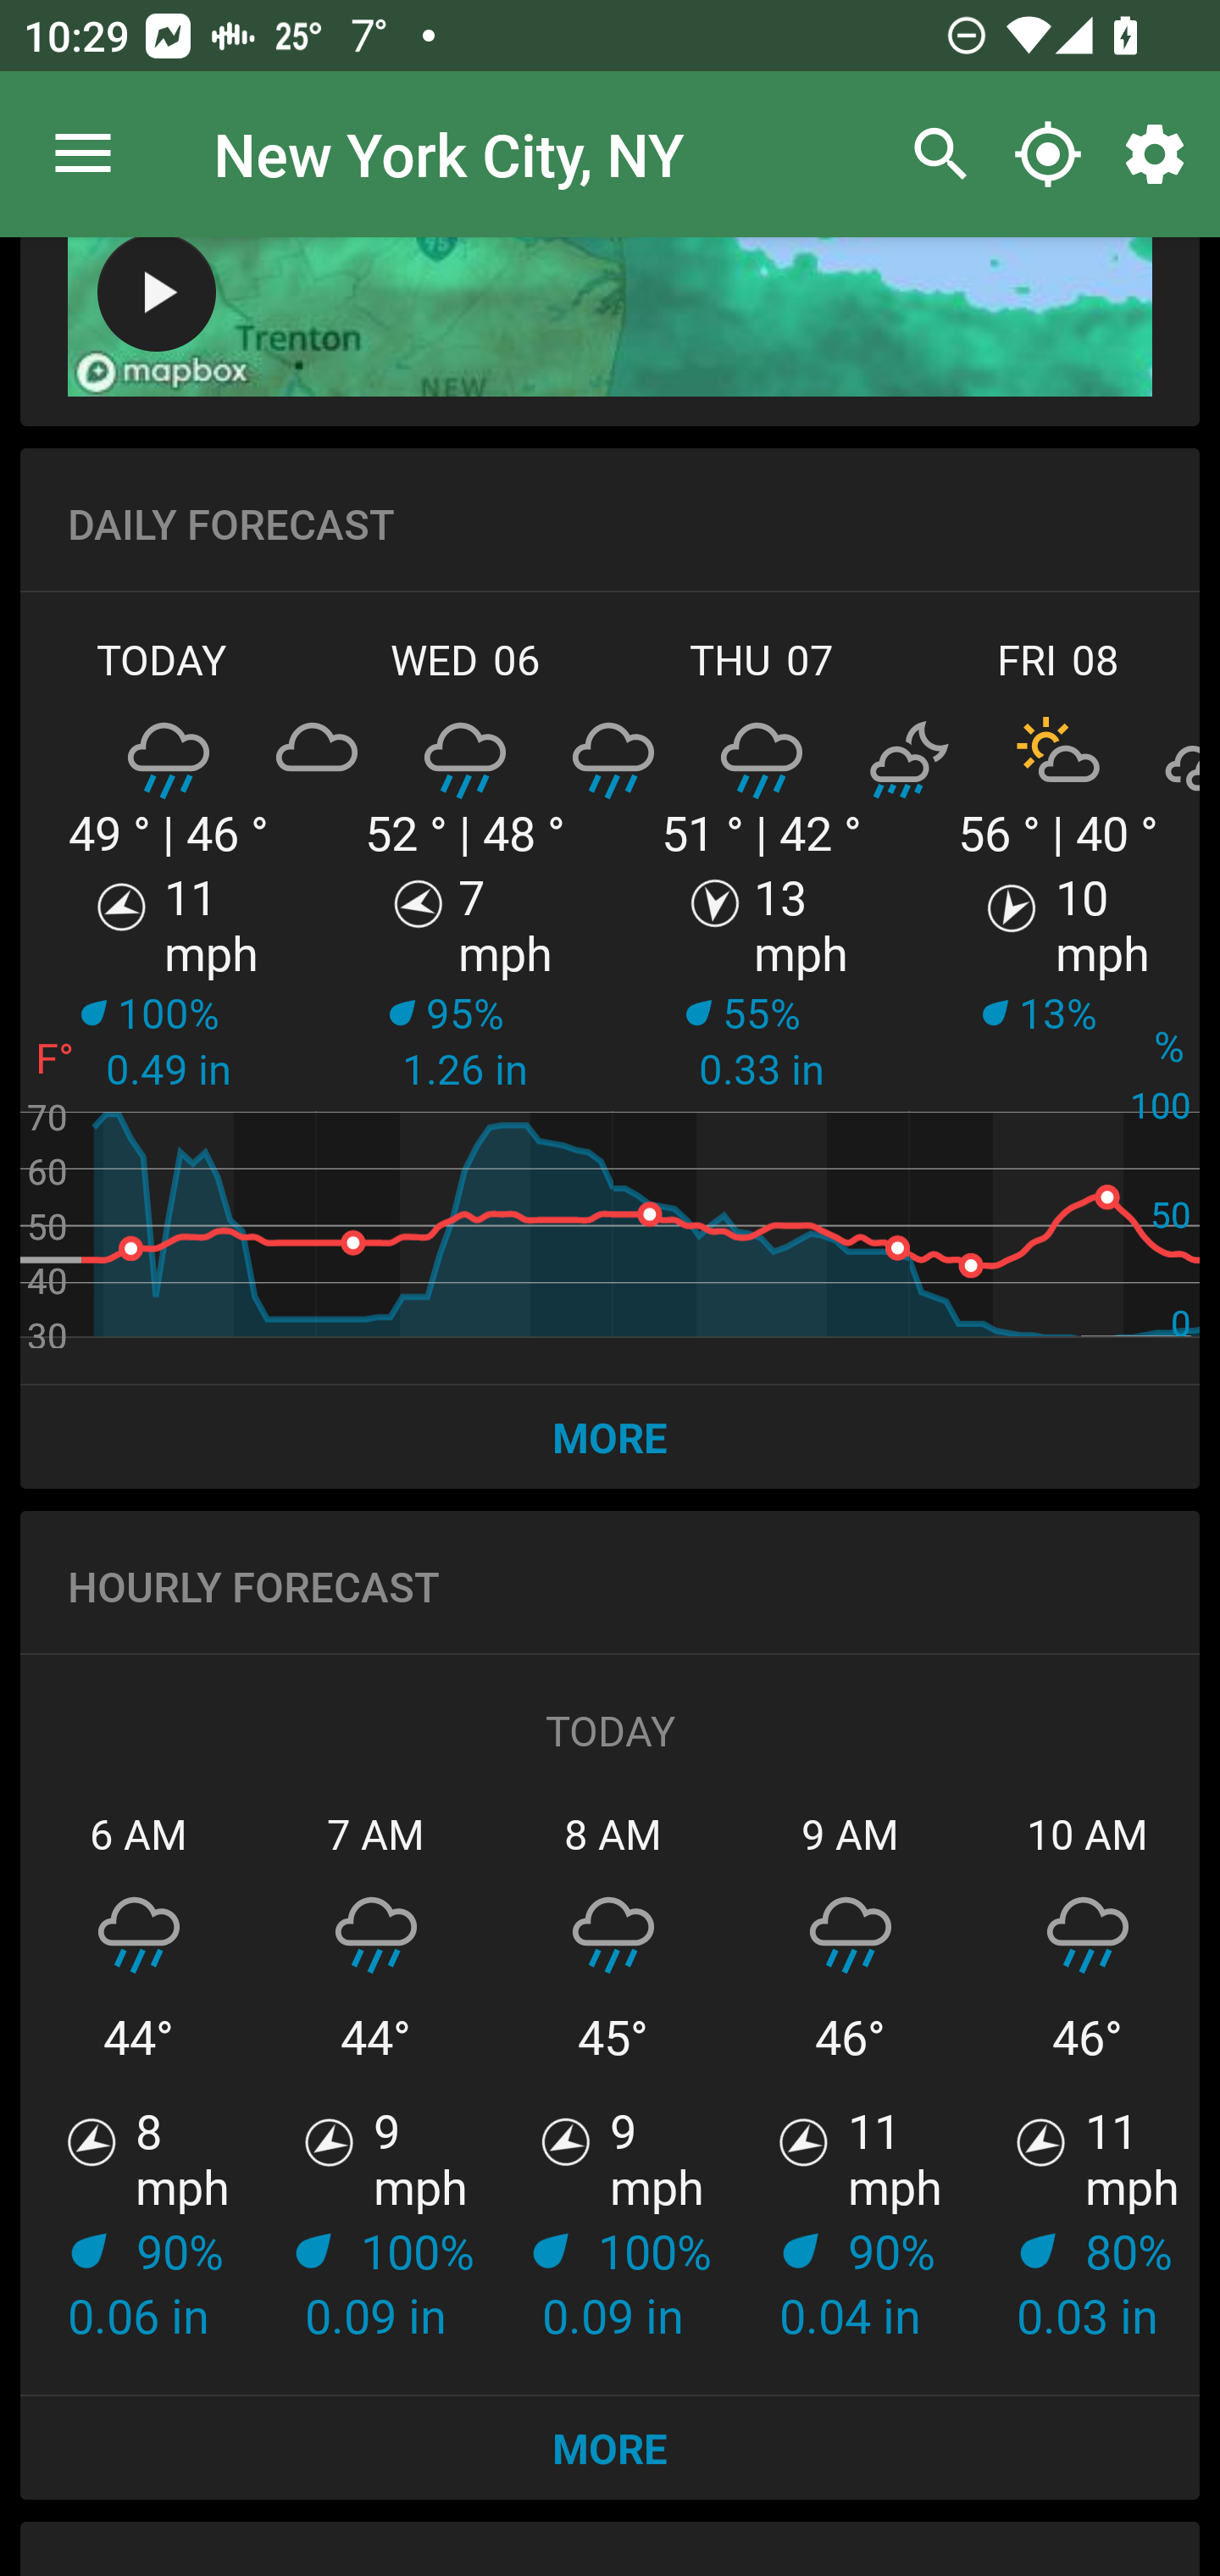 The image size is (1220, 2576). What do you see at coordinates (1054, 983) in the screenshot?
I see `FRI 08 Partly Cloudy 56 °  |  40 ° 10
mph 13%` at bounding box center [1054, 983].